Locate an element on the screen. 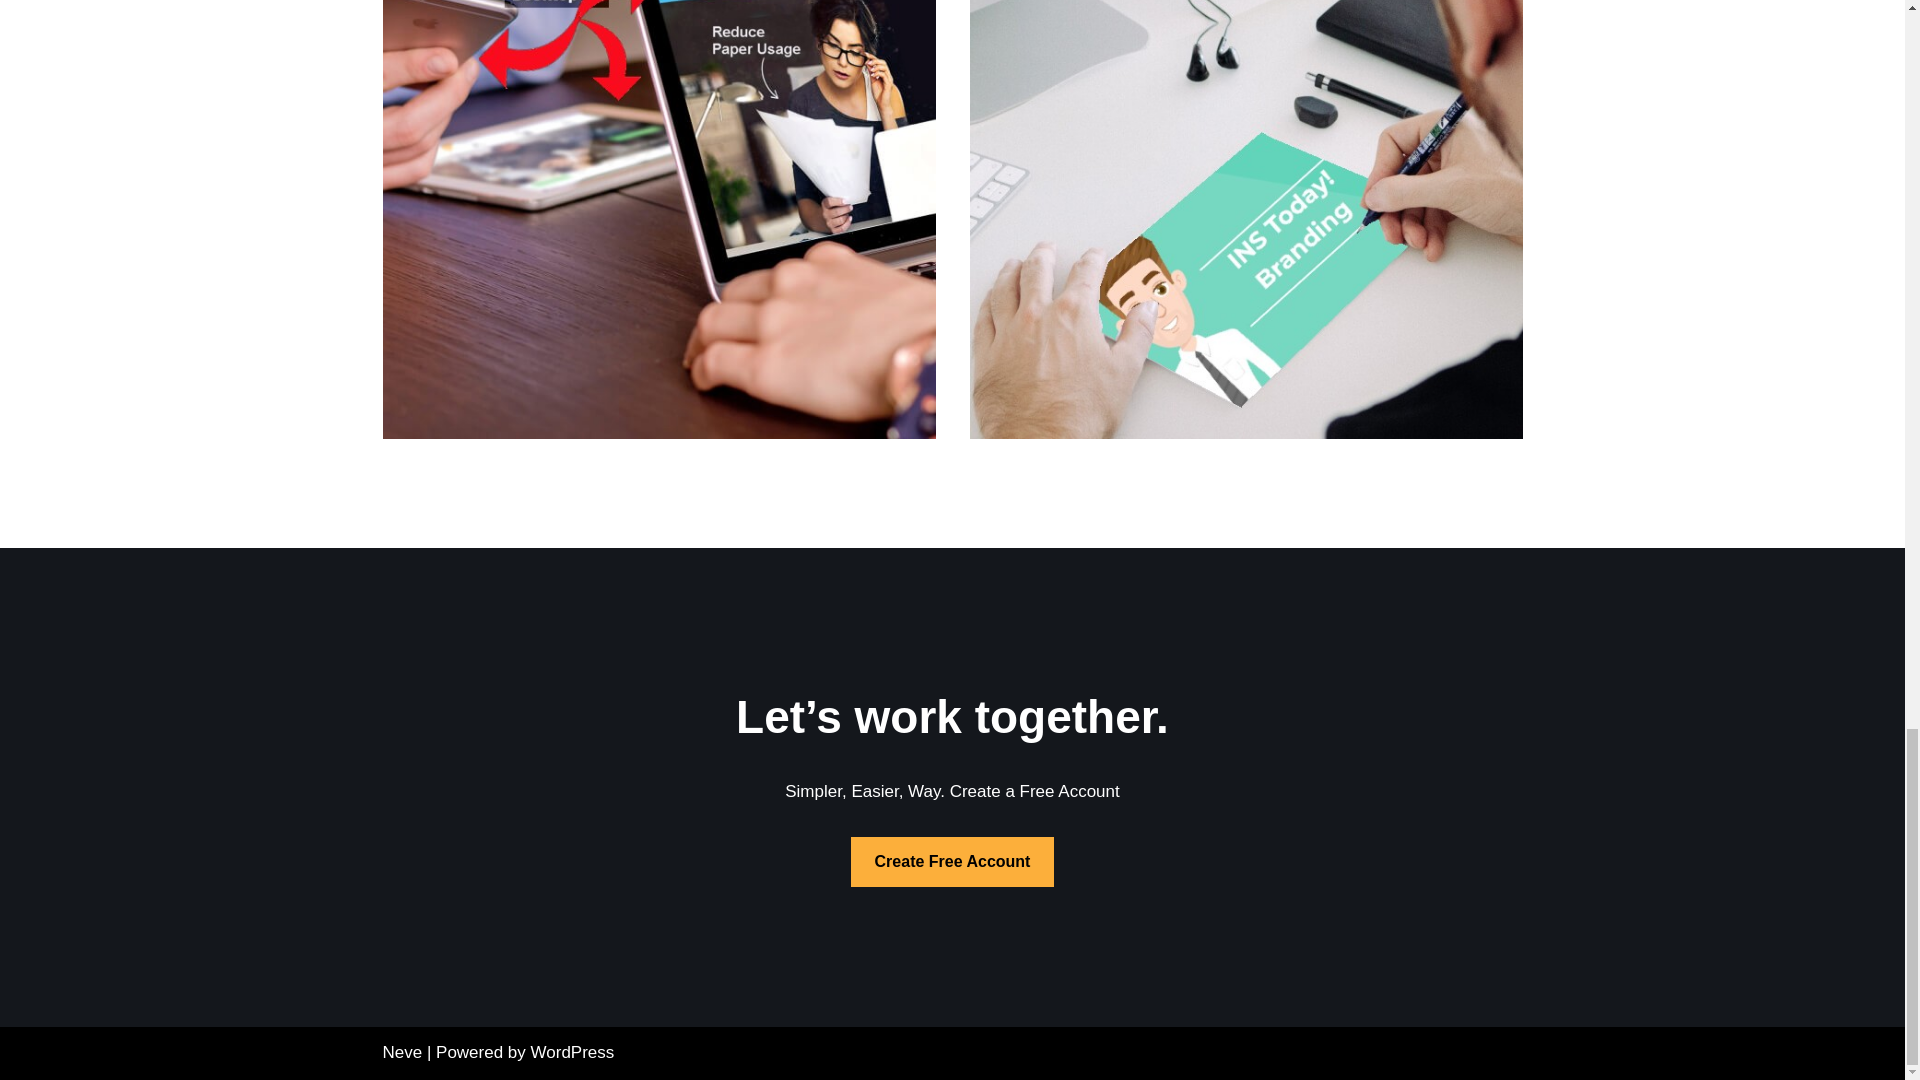 The image size is (1920, 1080). WordPress is located at coordinates (572, 1052).